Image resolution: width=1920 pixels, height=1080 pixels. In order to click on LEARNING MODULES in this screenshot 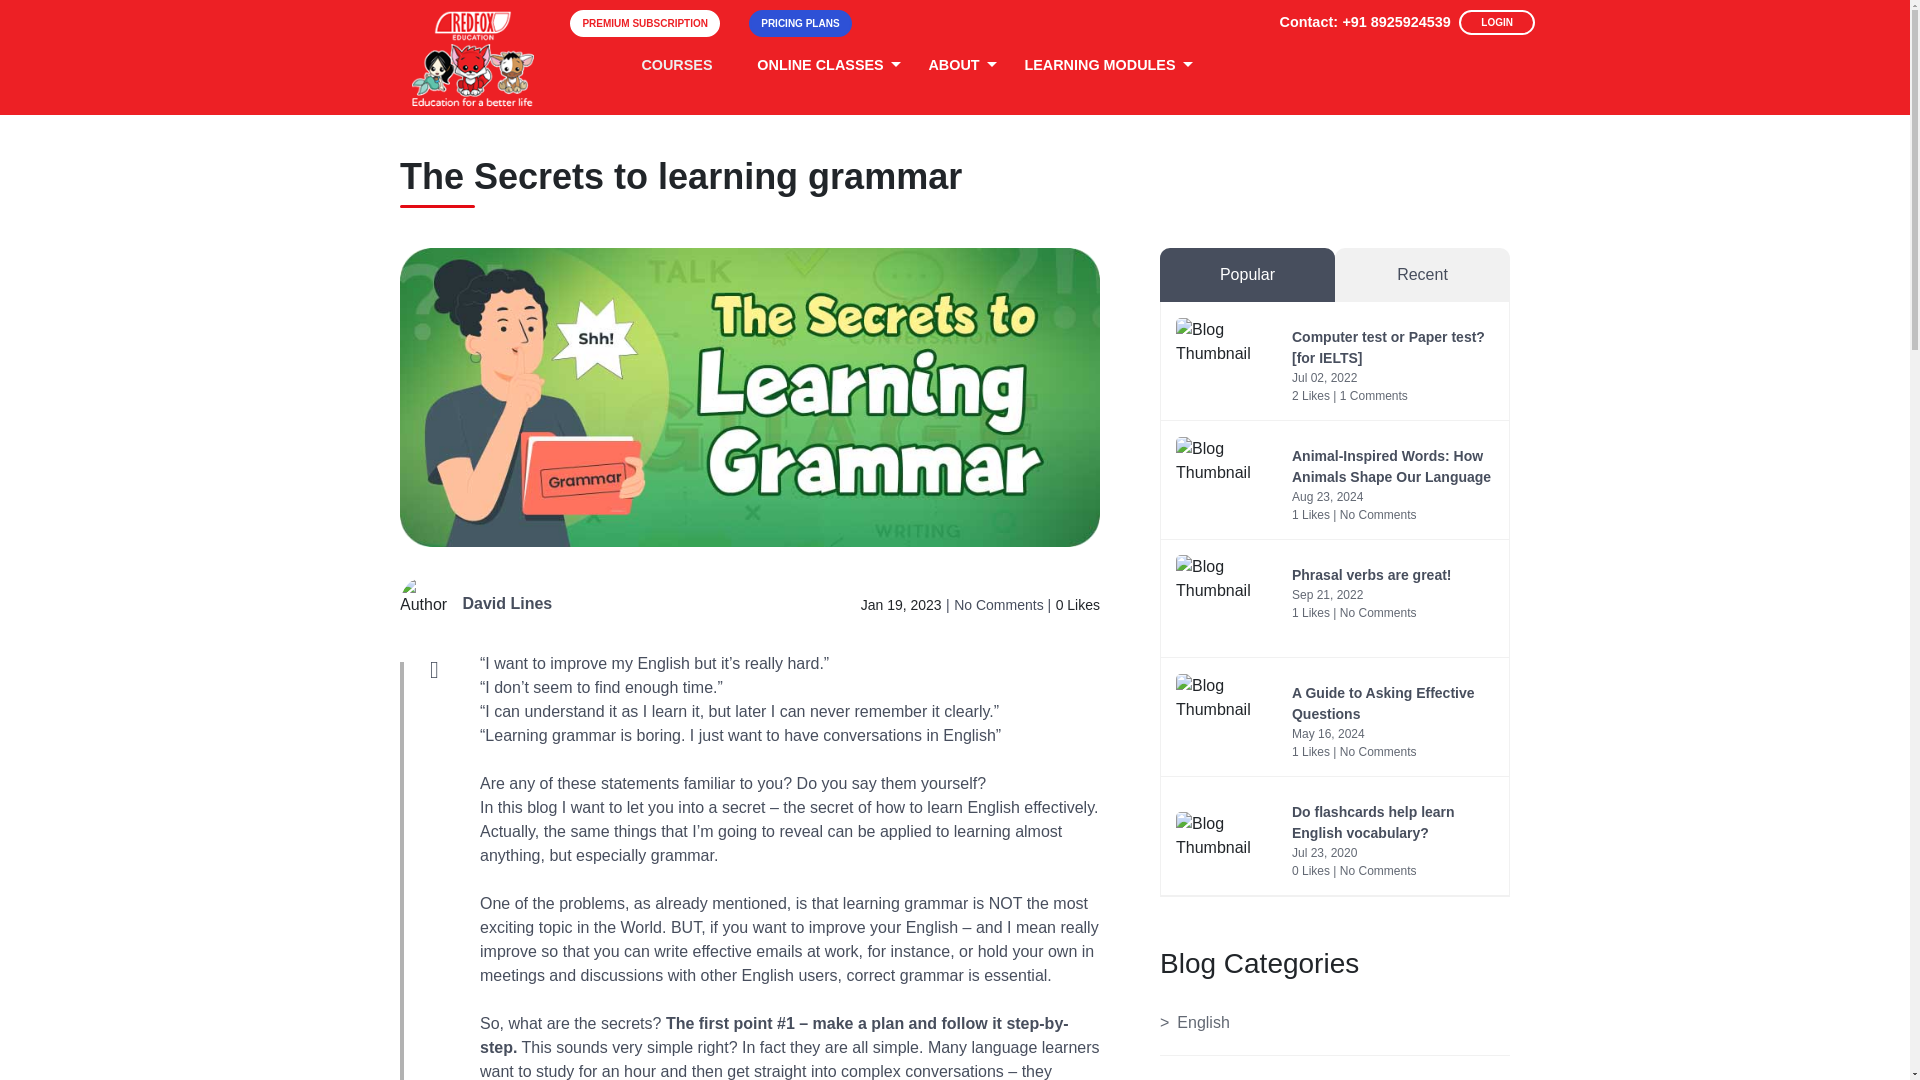, I will do `click(1098, 66)`.